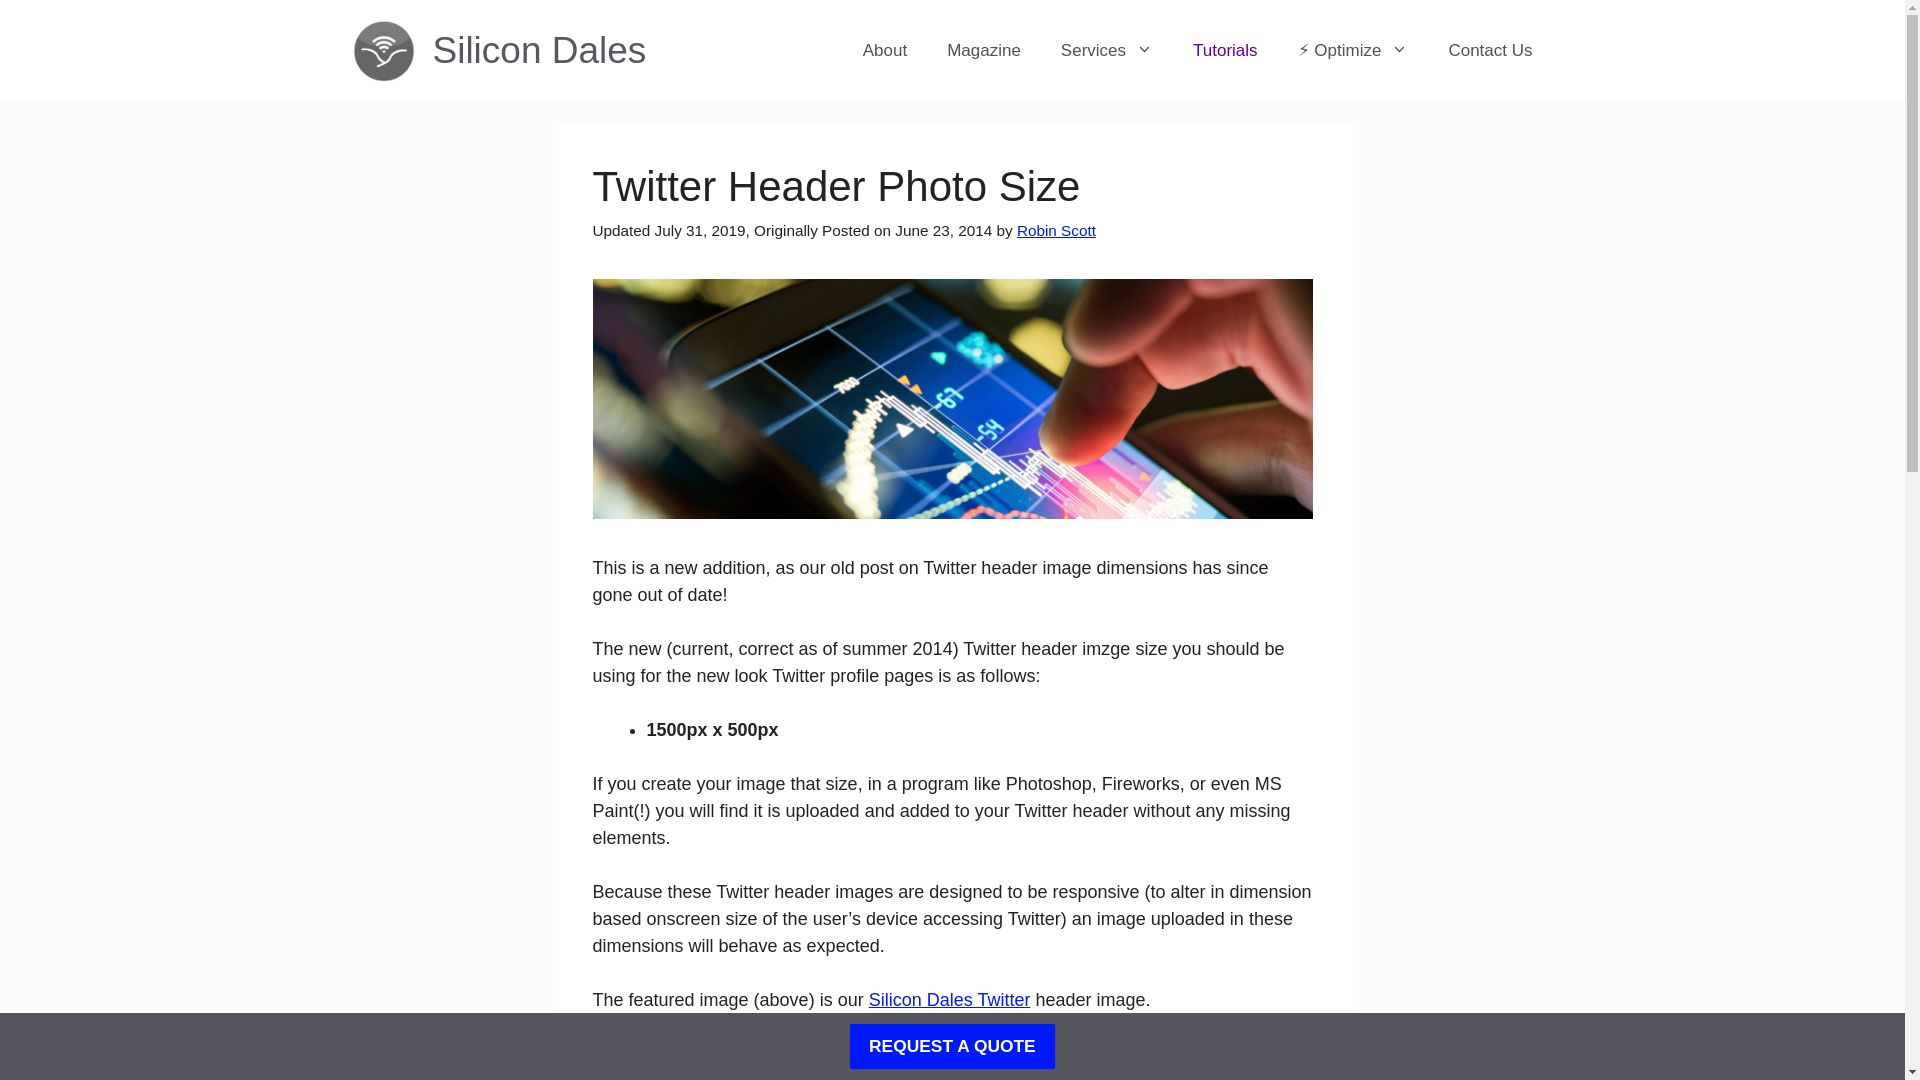  What do you see at coordinates (816, 1075) in the screenshot?
I see `Photoshop` at bounding box center [816, 1075].